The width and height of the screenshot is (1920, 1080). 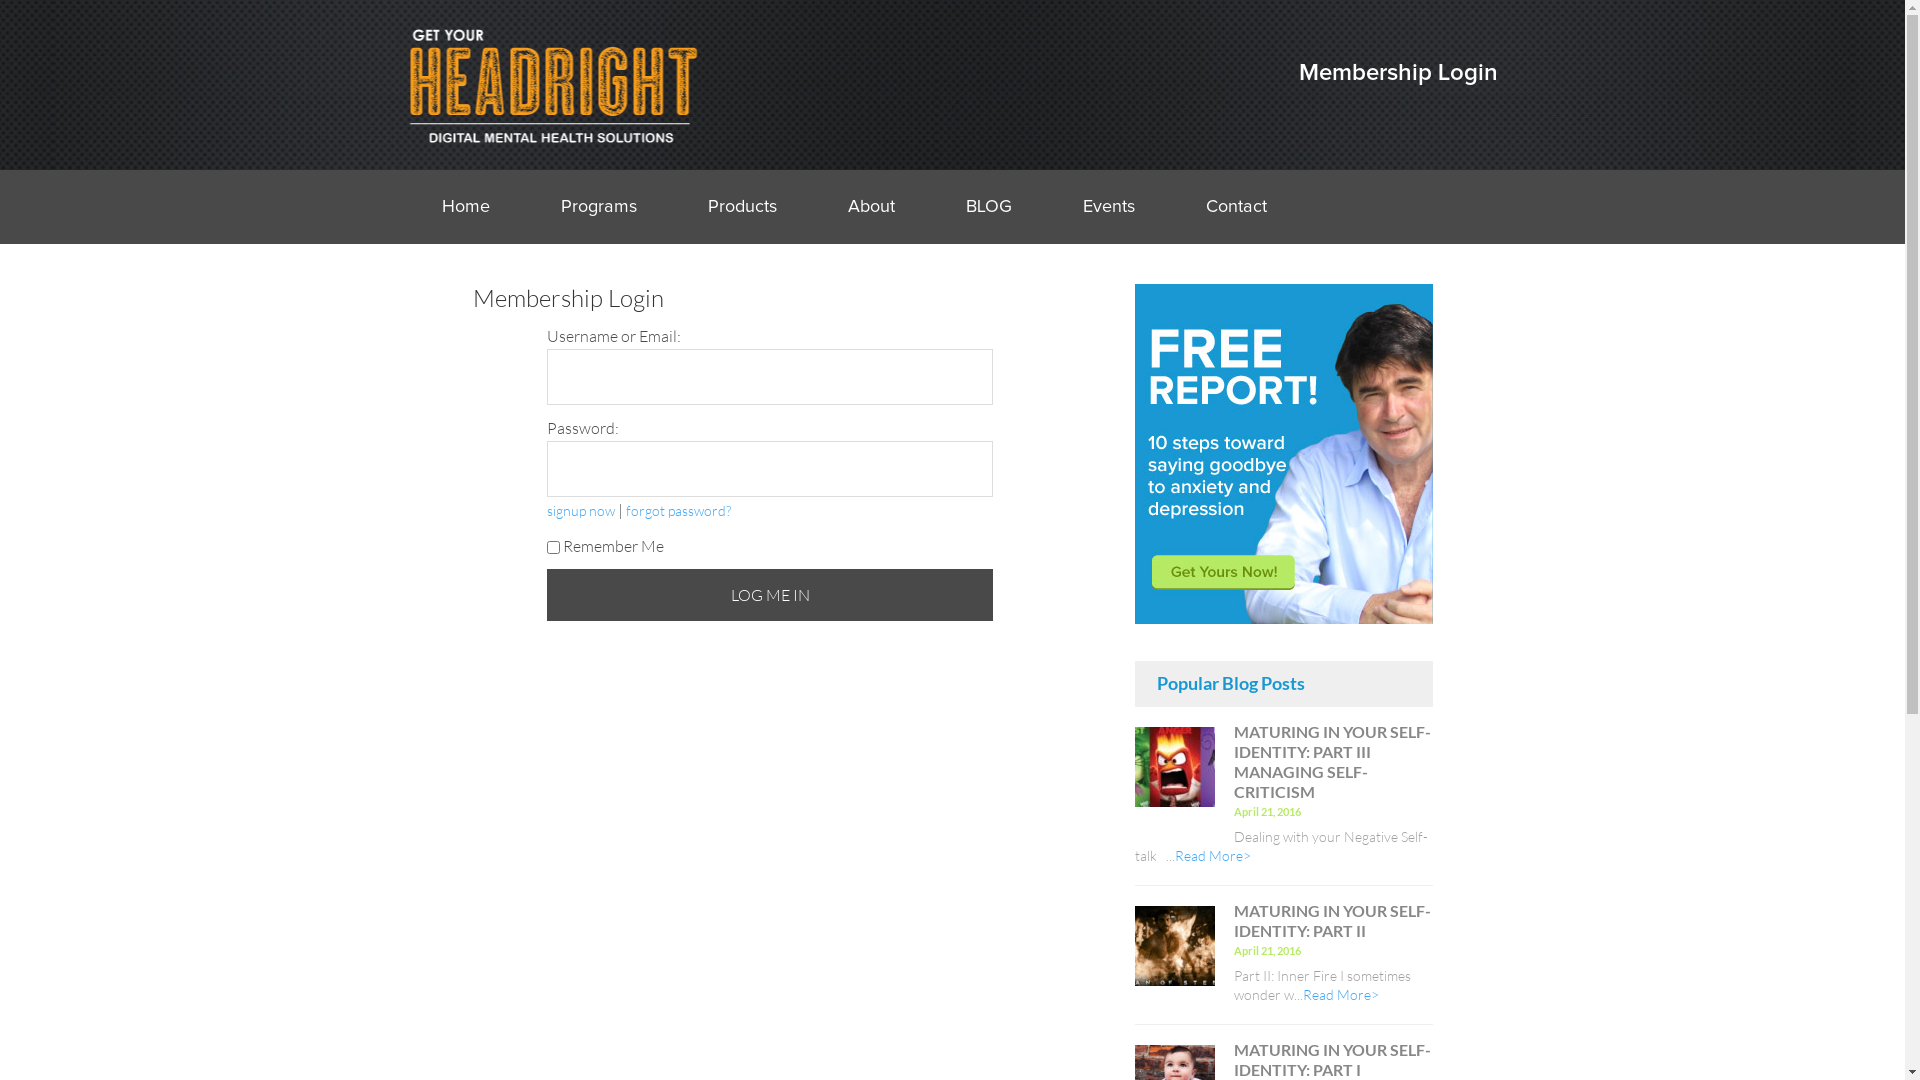 What do you see at coordinates (1212, 856) in the screenshot?
I see `Read More>` at bounding box center [1212, 856].